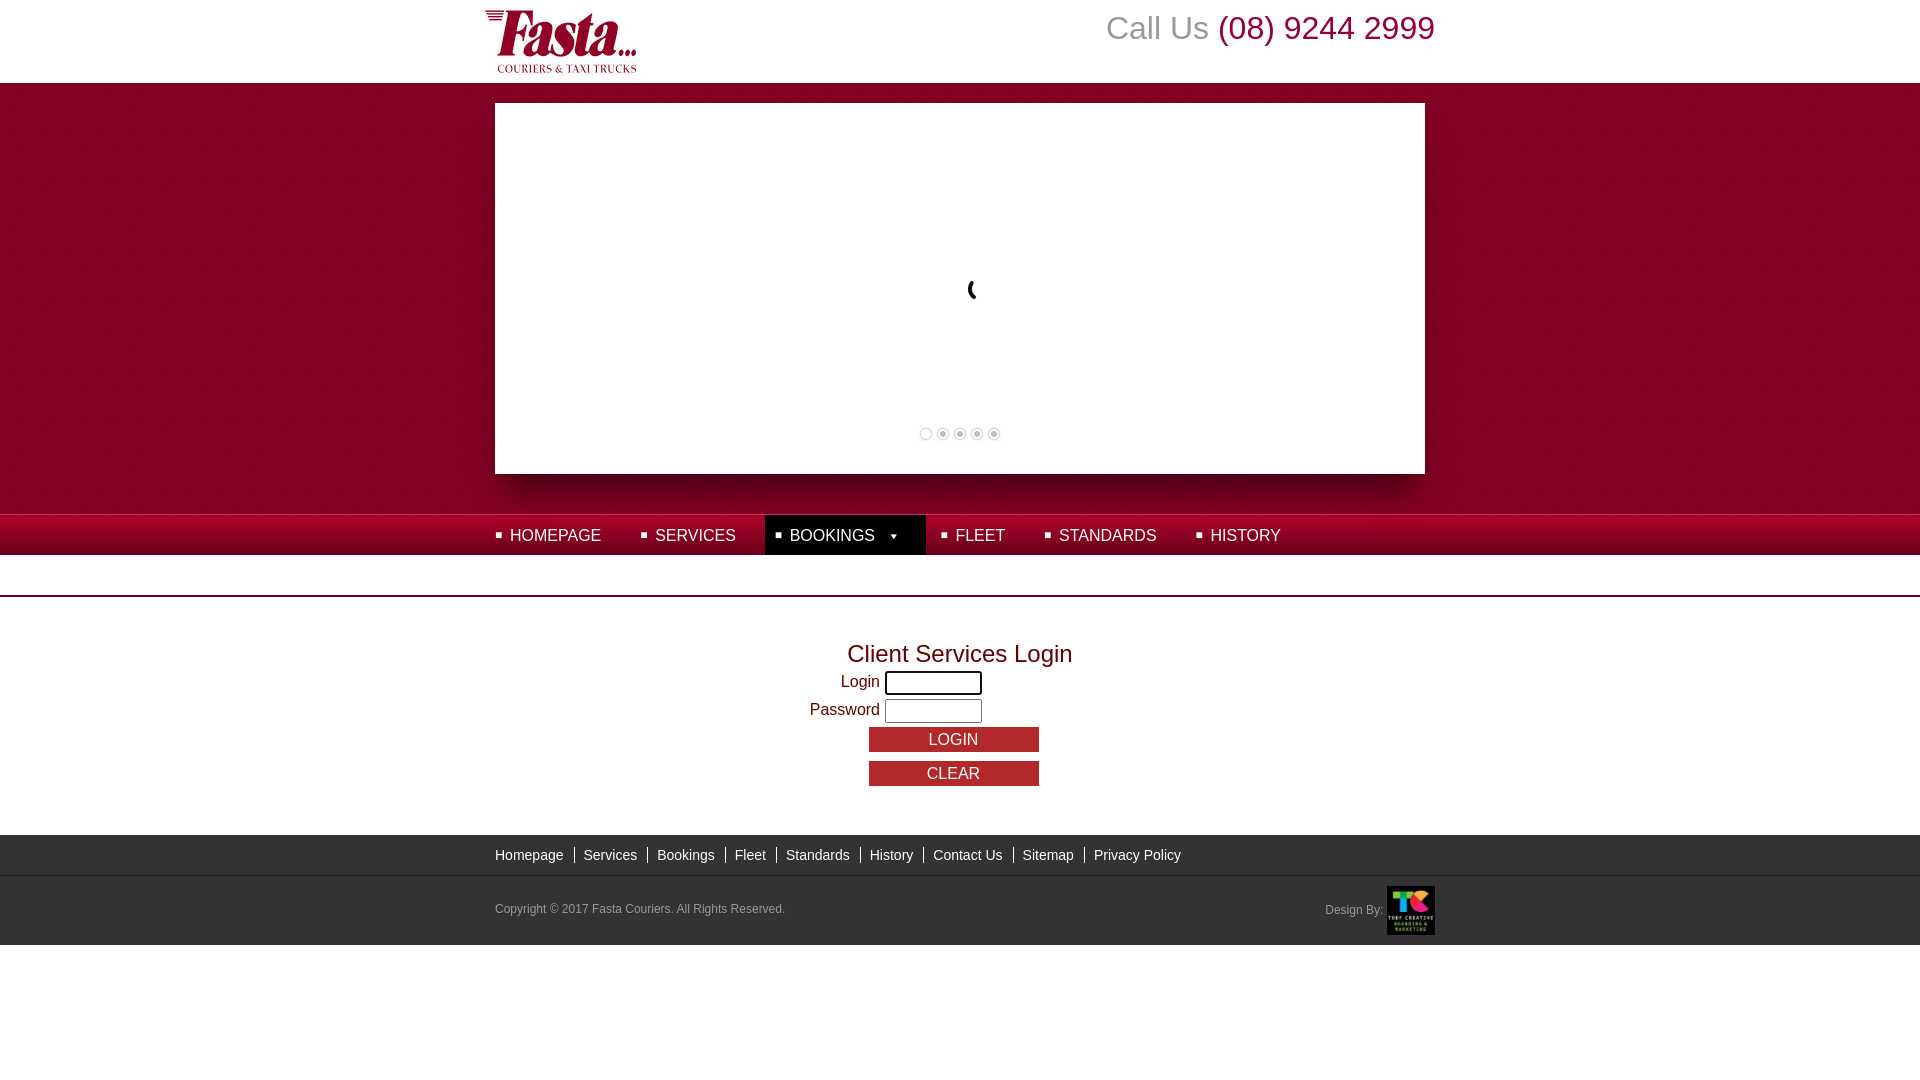 Image resolution: width=1920 pixels, height=1080 pixels. Describe the element at coordinates (750, 855) in the screenshot. I see `Fleet` at that location.